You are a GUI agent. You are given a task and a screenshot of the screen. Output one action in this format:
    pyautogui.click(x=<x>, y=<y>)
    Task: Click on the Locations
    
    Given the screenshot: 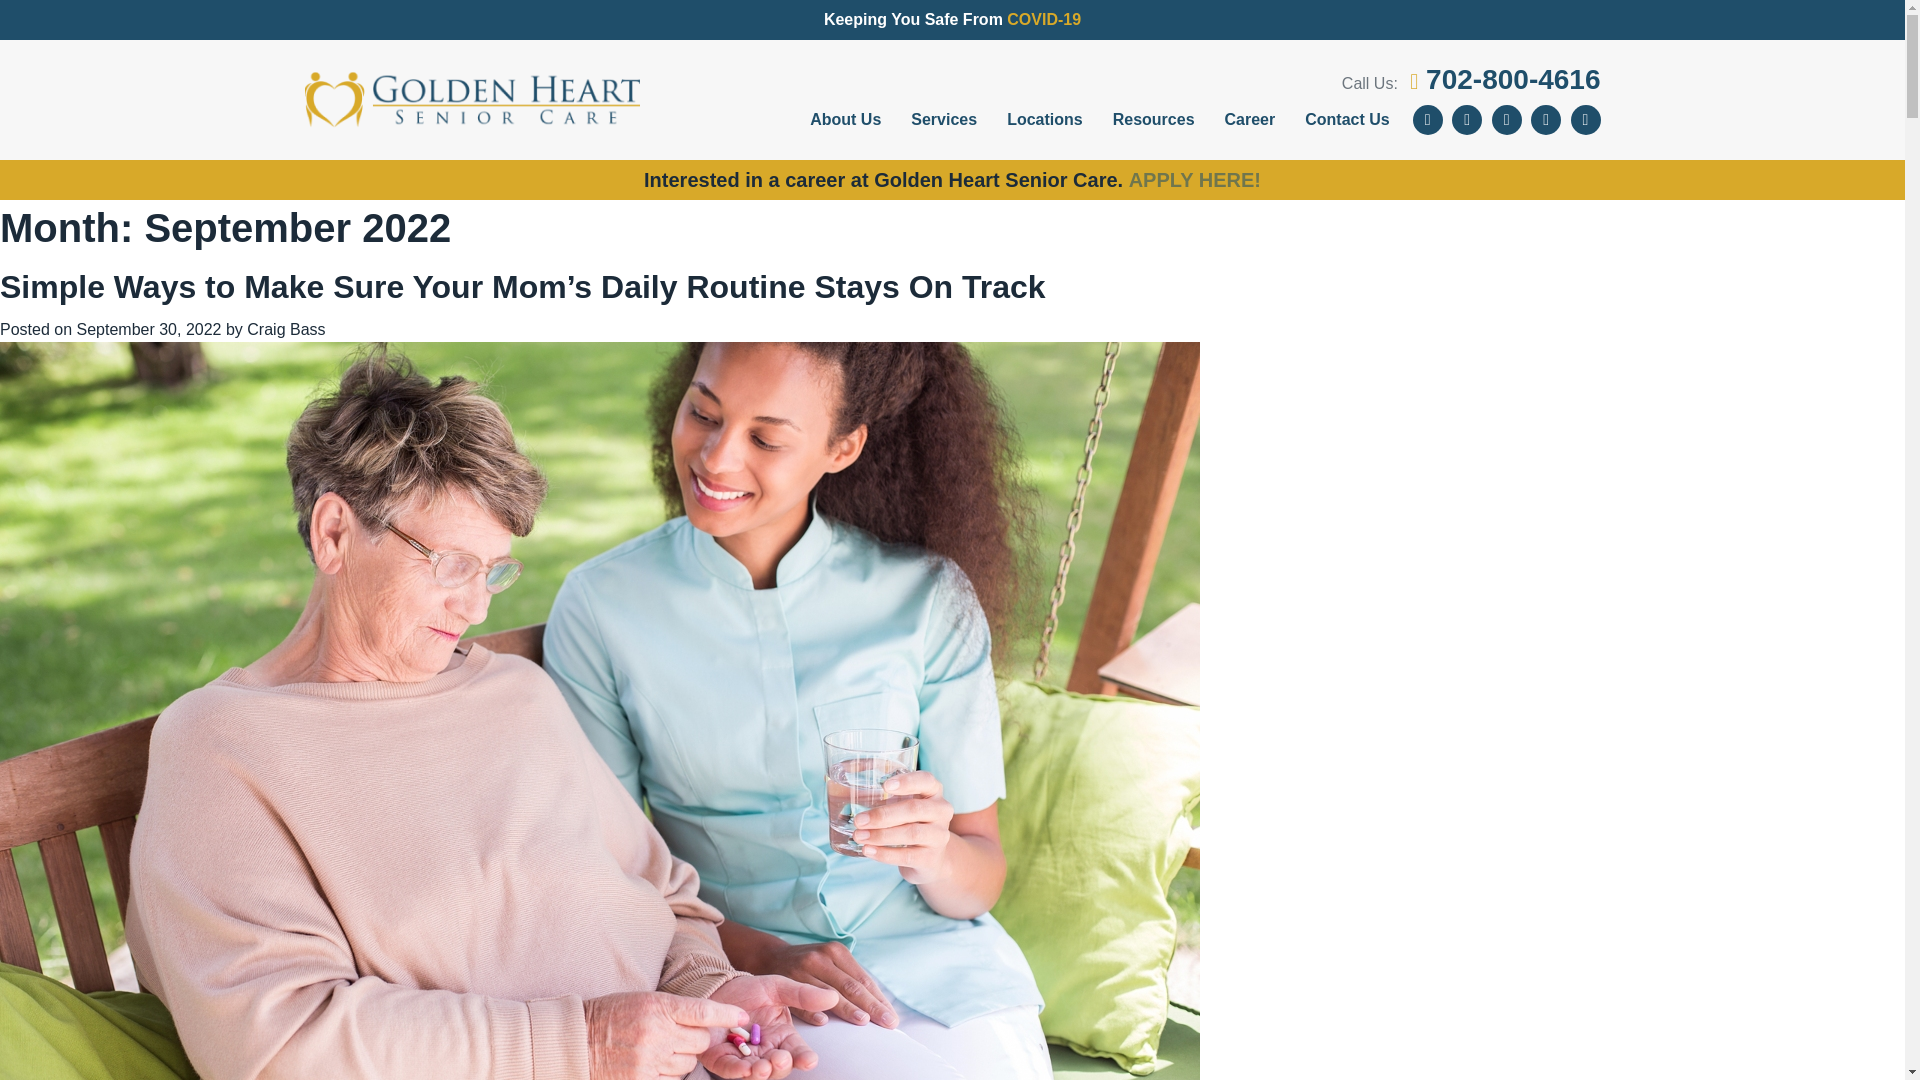 What is the action you would take?
    pyautogui.click(x=1045, y=120)
    